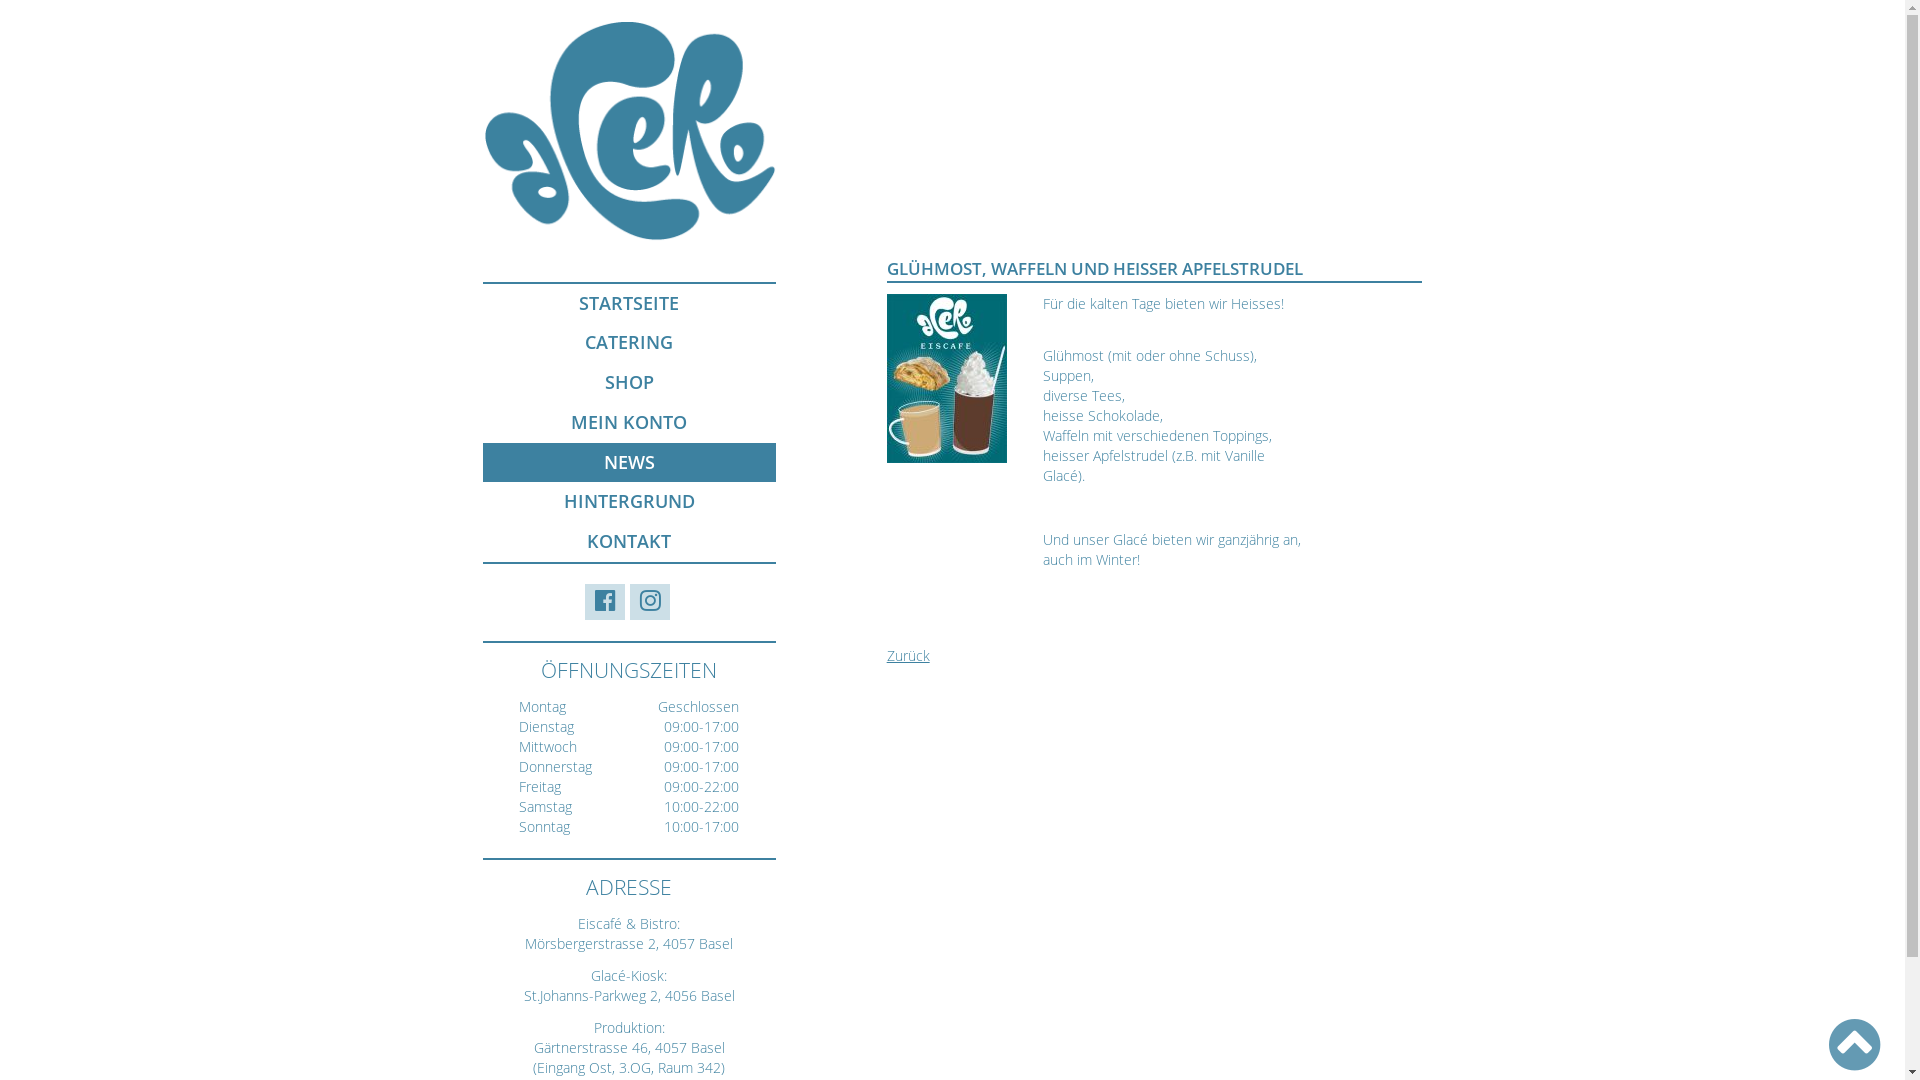  What do you see at coordinates (628, 304) in the screenshot?
I see `STARTSEITE` at bounding box center [628, 304].